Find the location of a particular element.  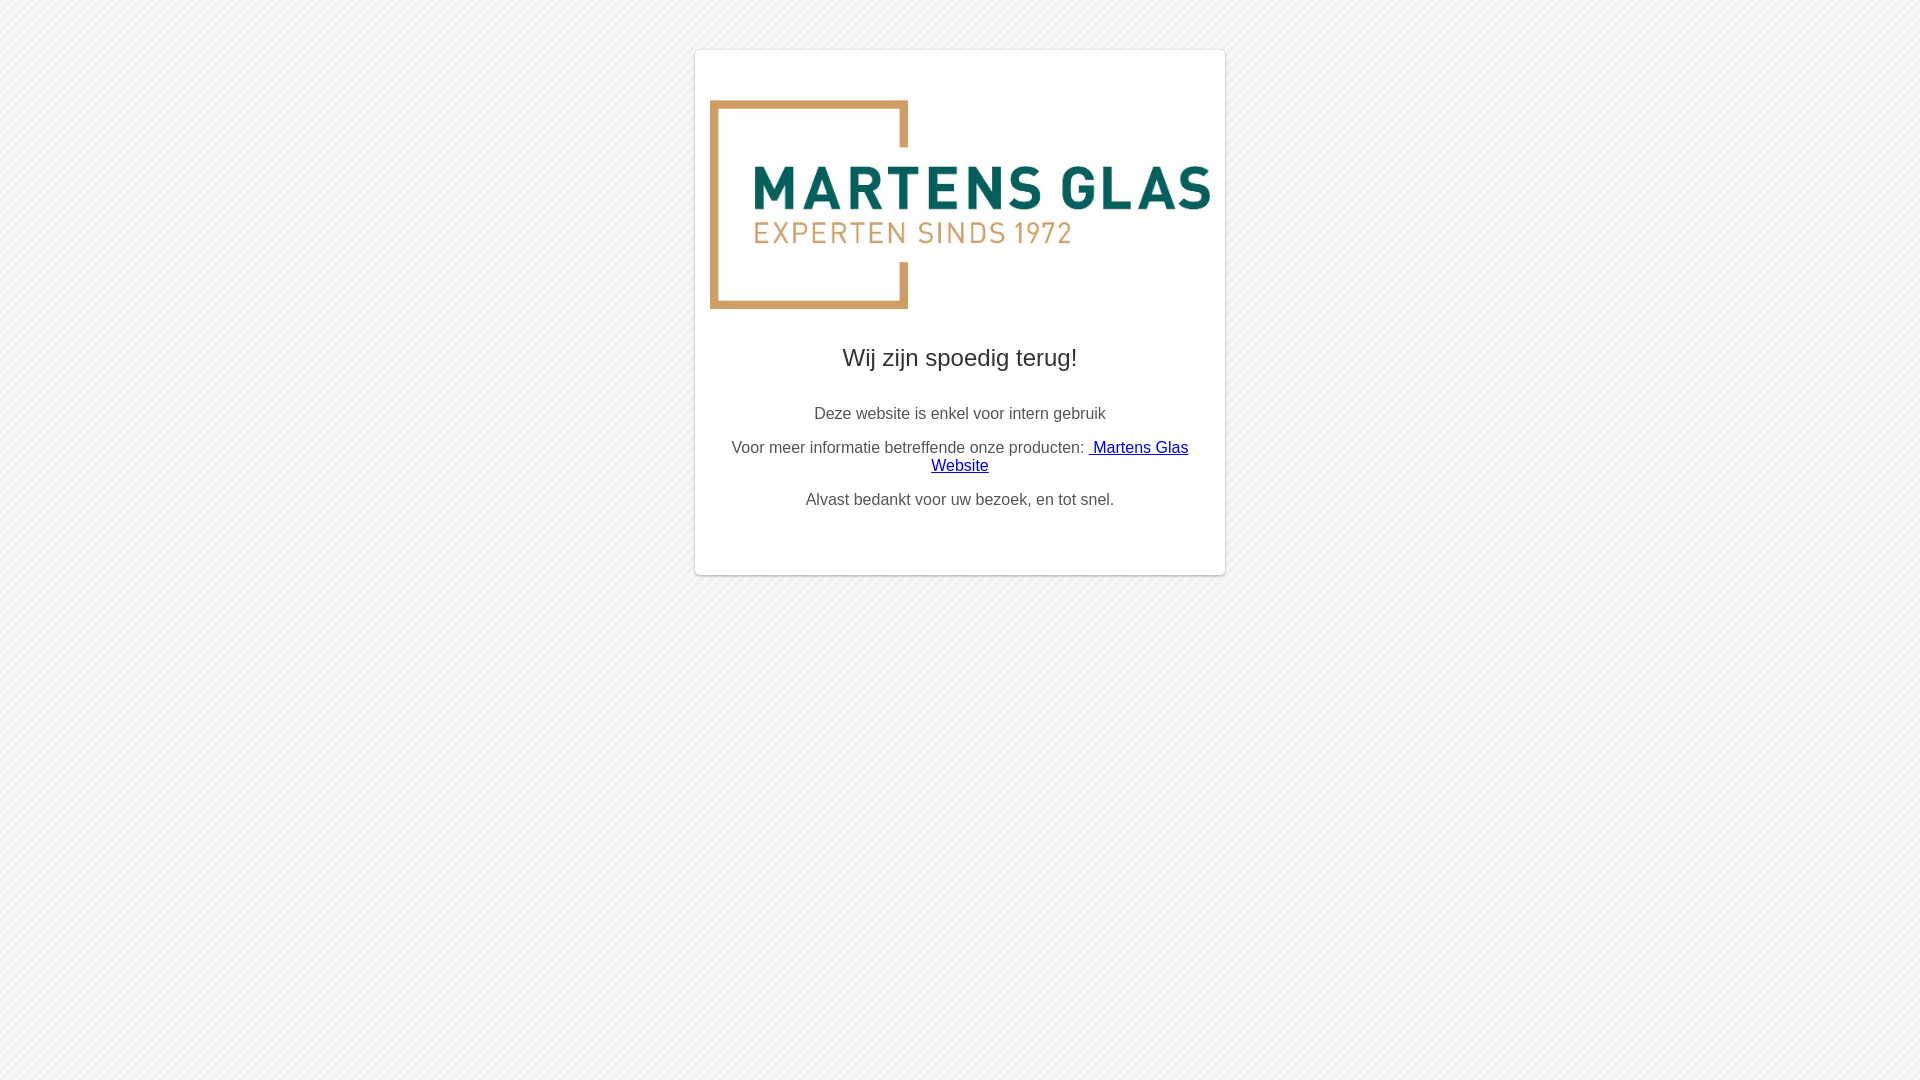

 Martens Glas Website is located at coordinates (1060, 456).